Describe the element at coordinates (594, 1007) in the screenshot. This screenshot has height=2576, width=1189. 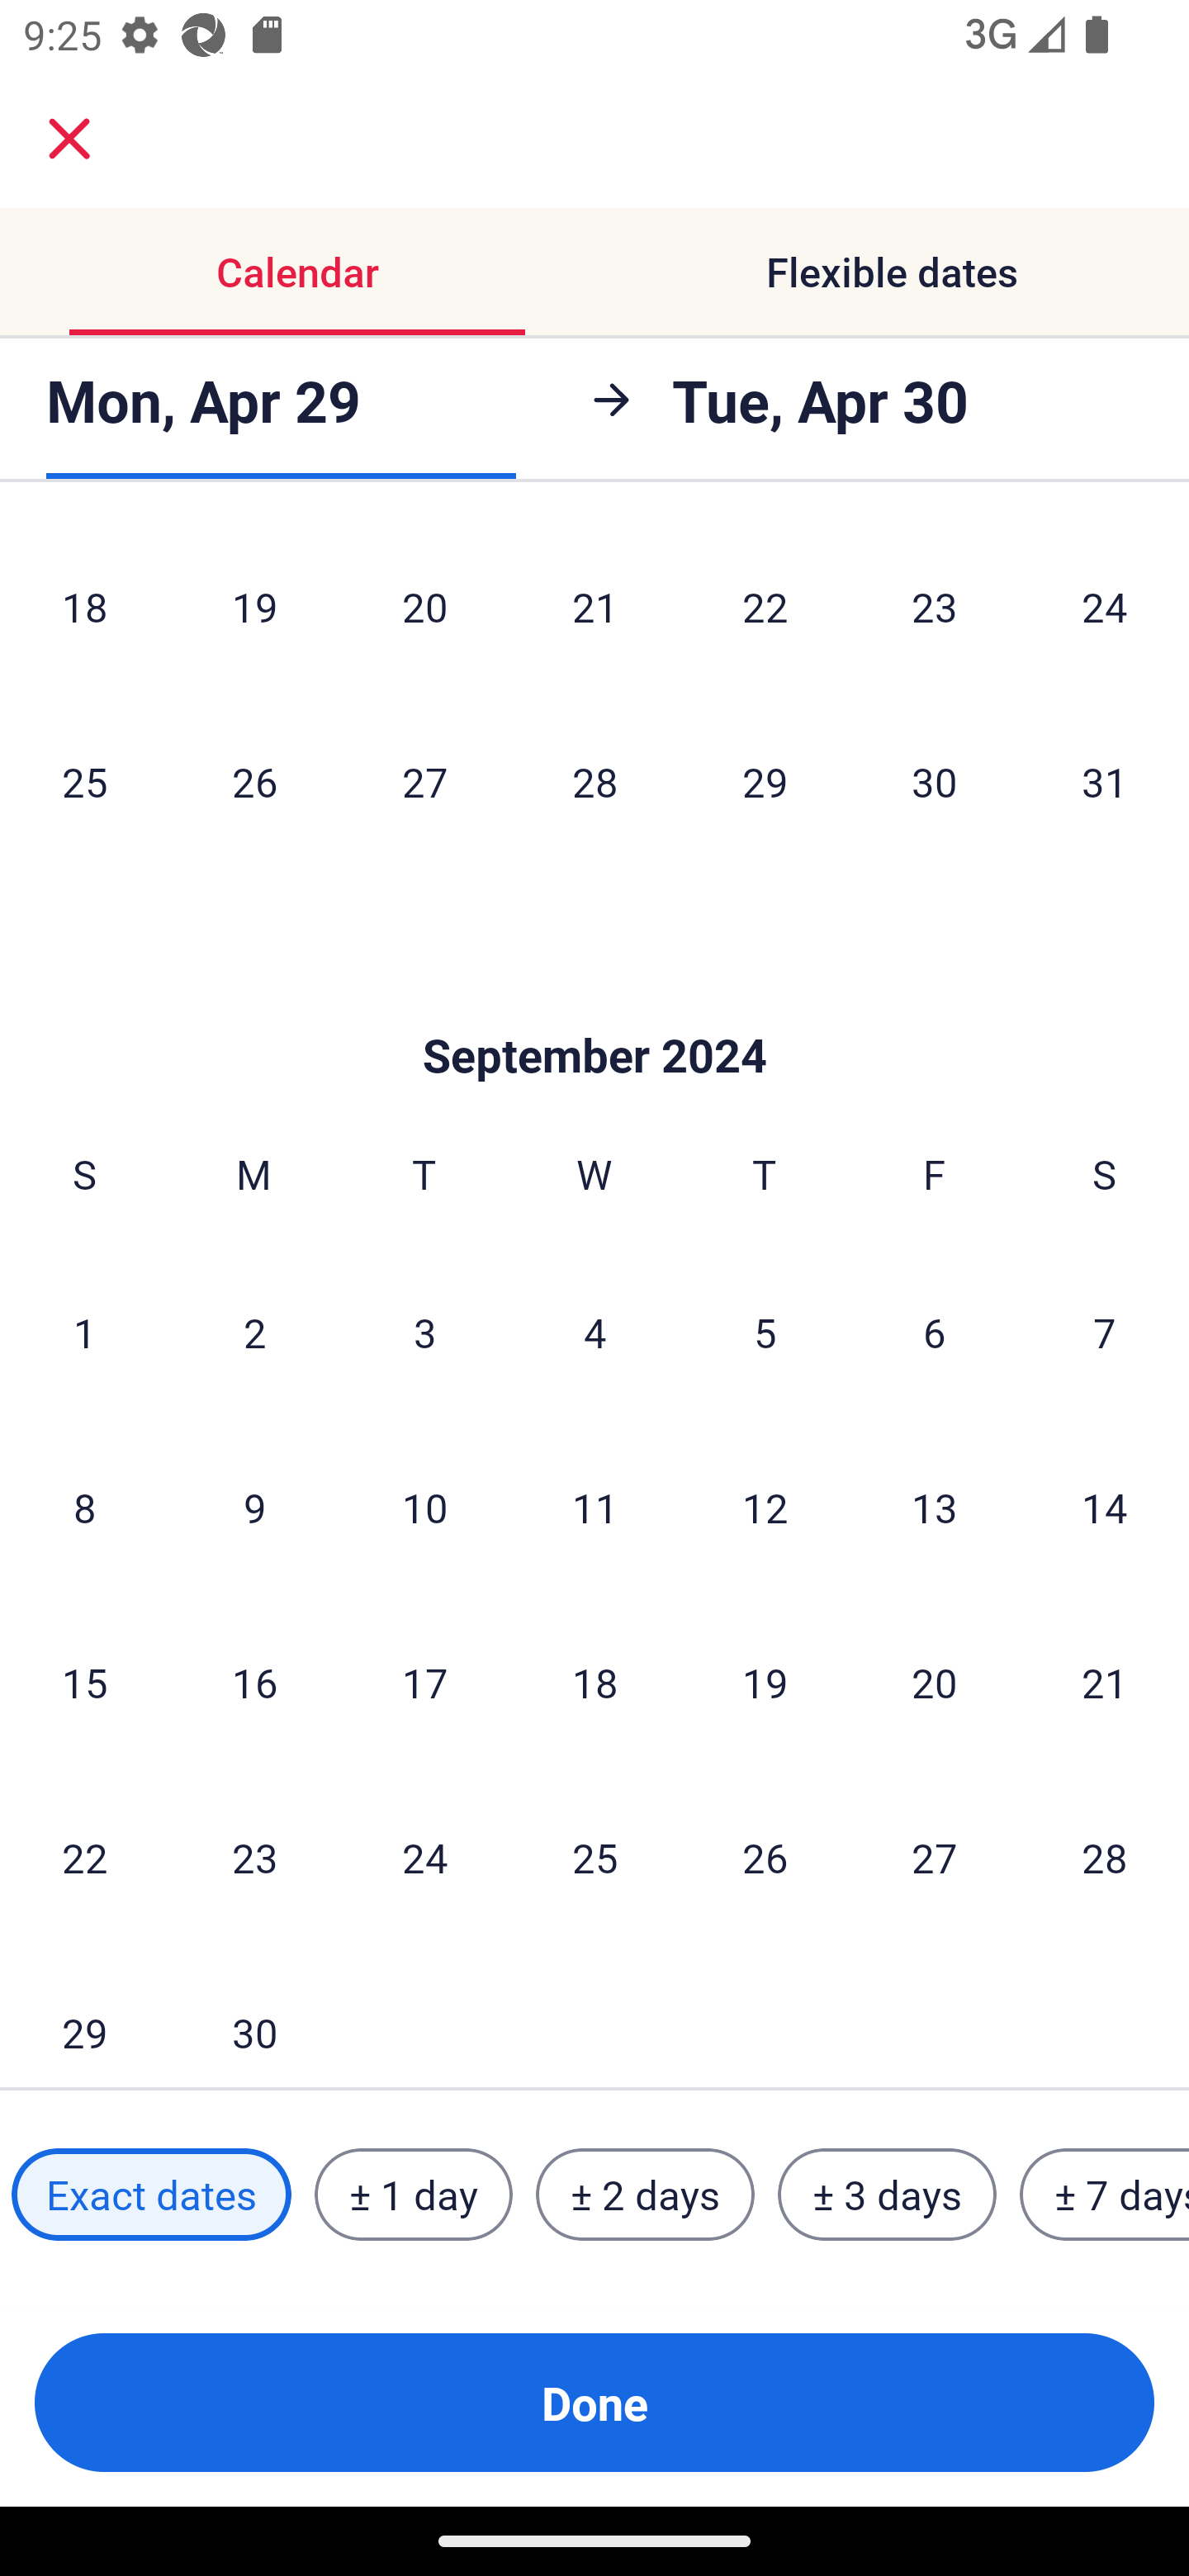
I see `Skip to Done` at that location.